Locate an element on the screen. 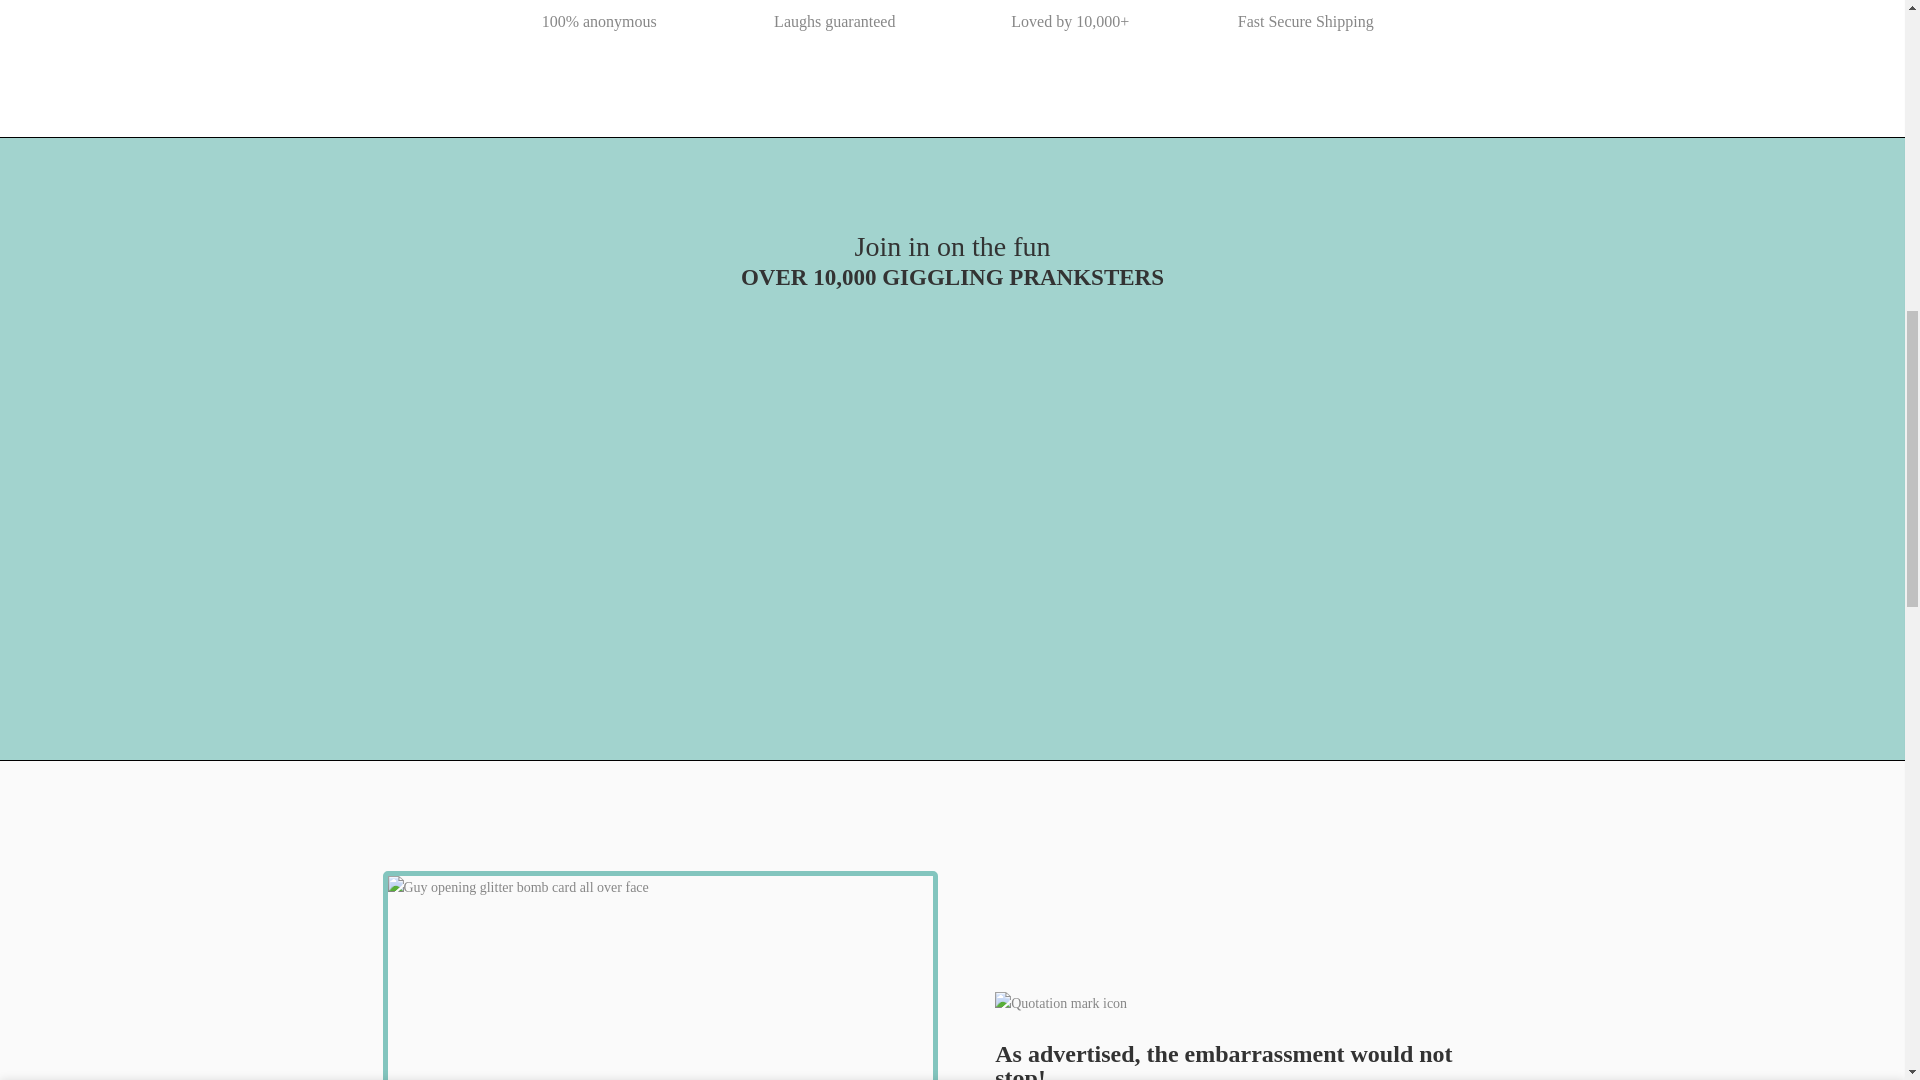 This screenshot has height=1080, width=1920. Laughing emoji is located at coordinates (834, 7).